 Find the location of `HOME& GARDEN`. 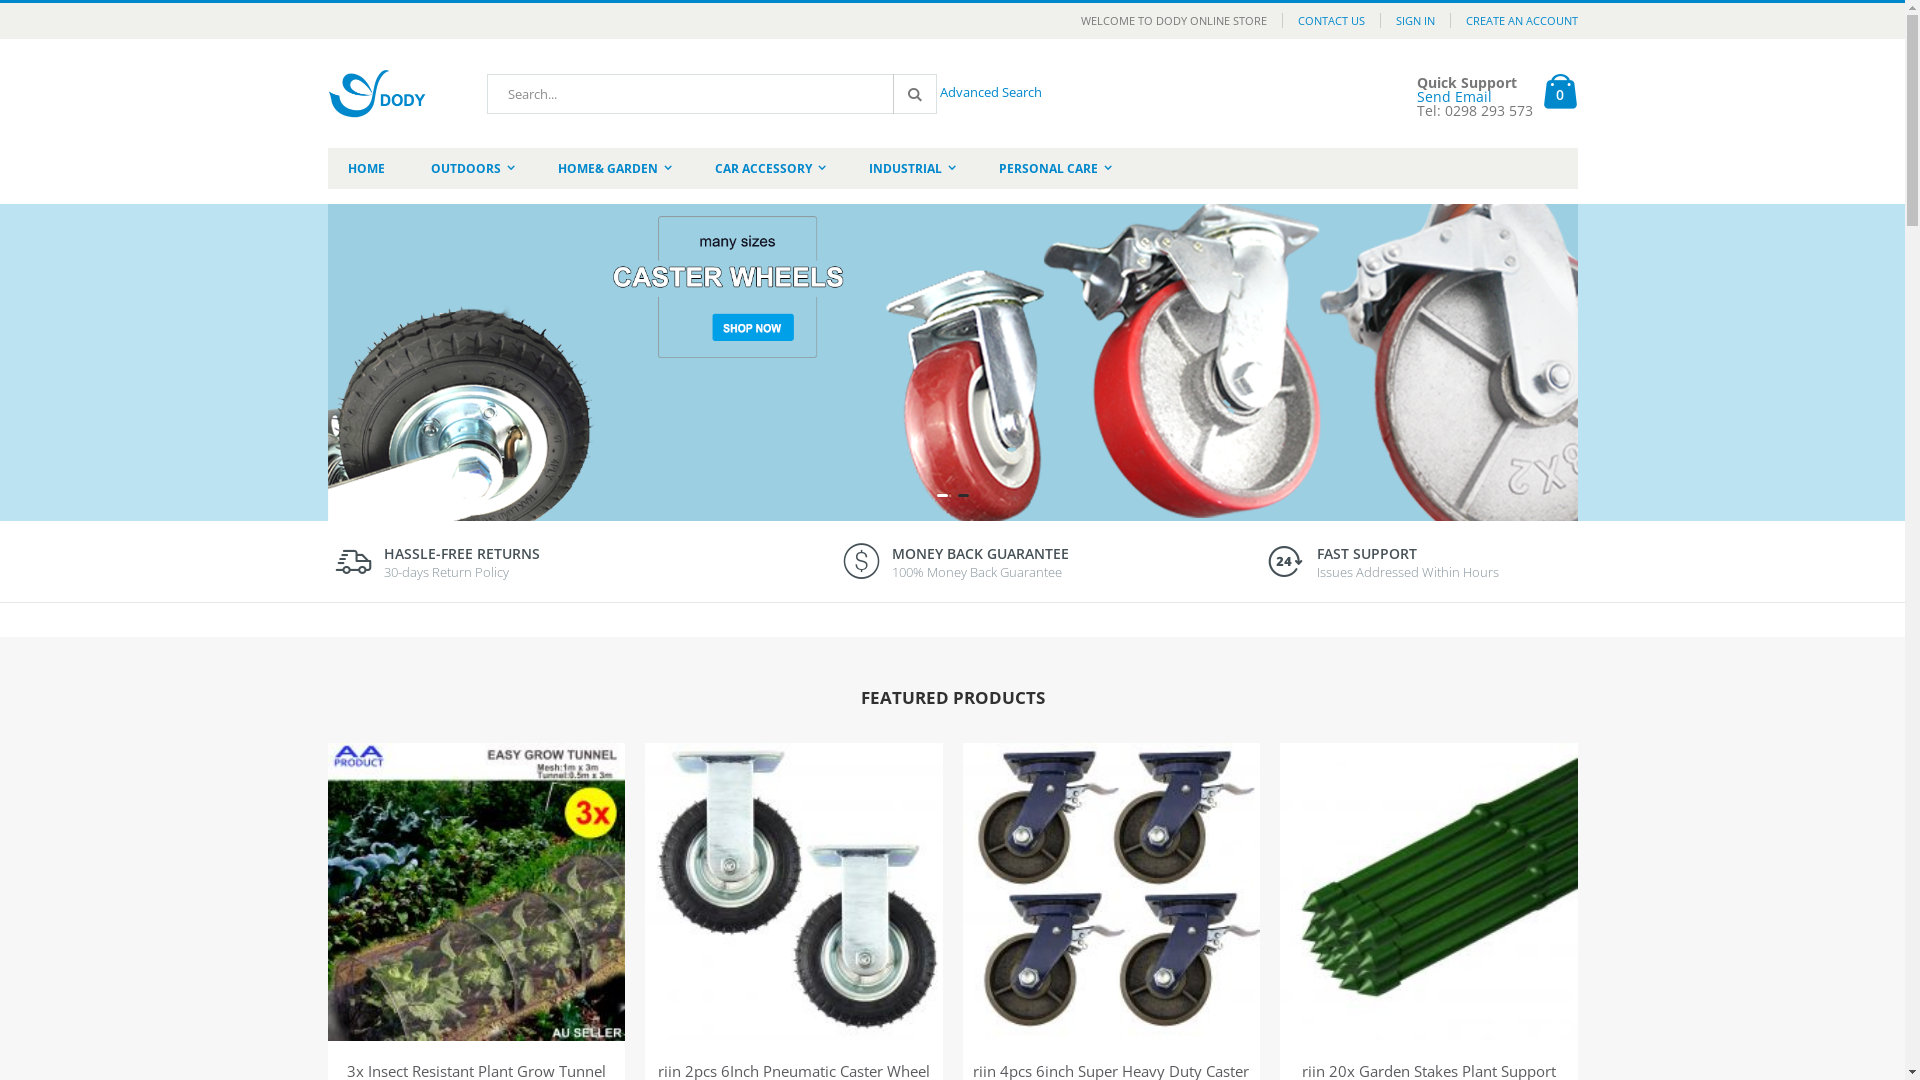

HOME& GARDEN is located at coordinates (615, 168).